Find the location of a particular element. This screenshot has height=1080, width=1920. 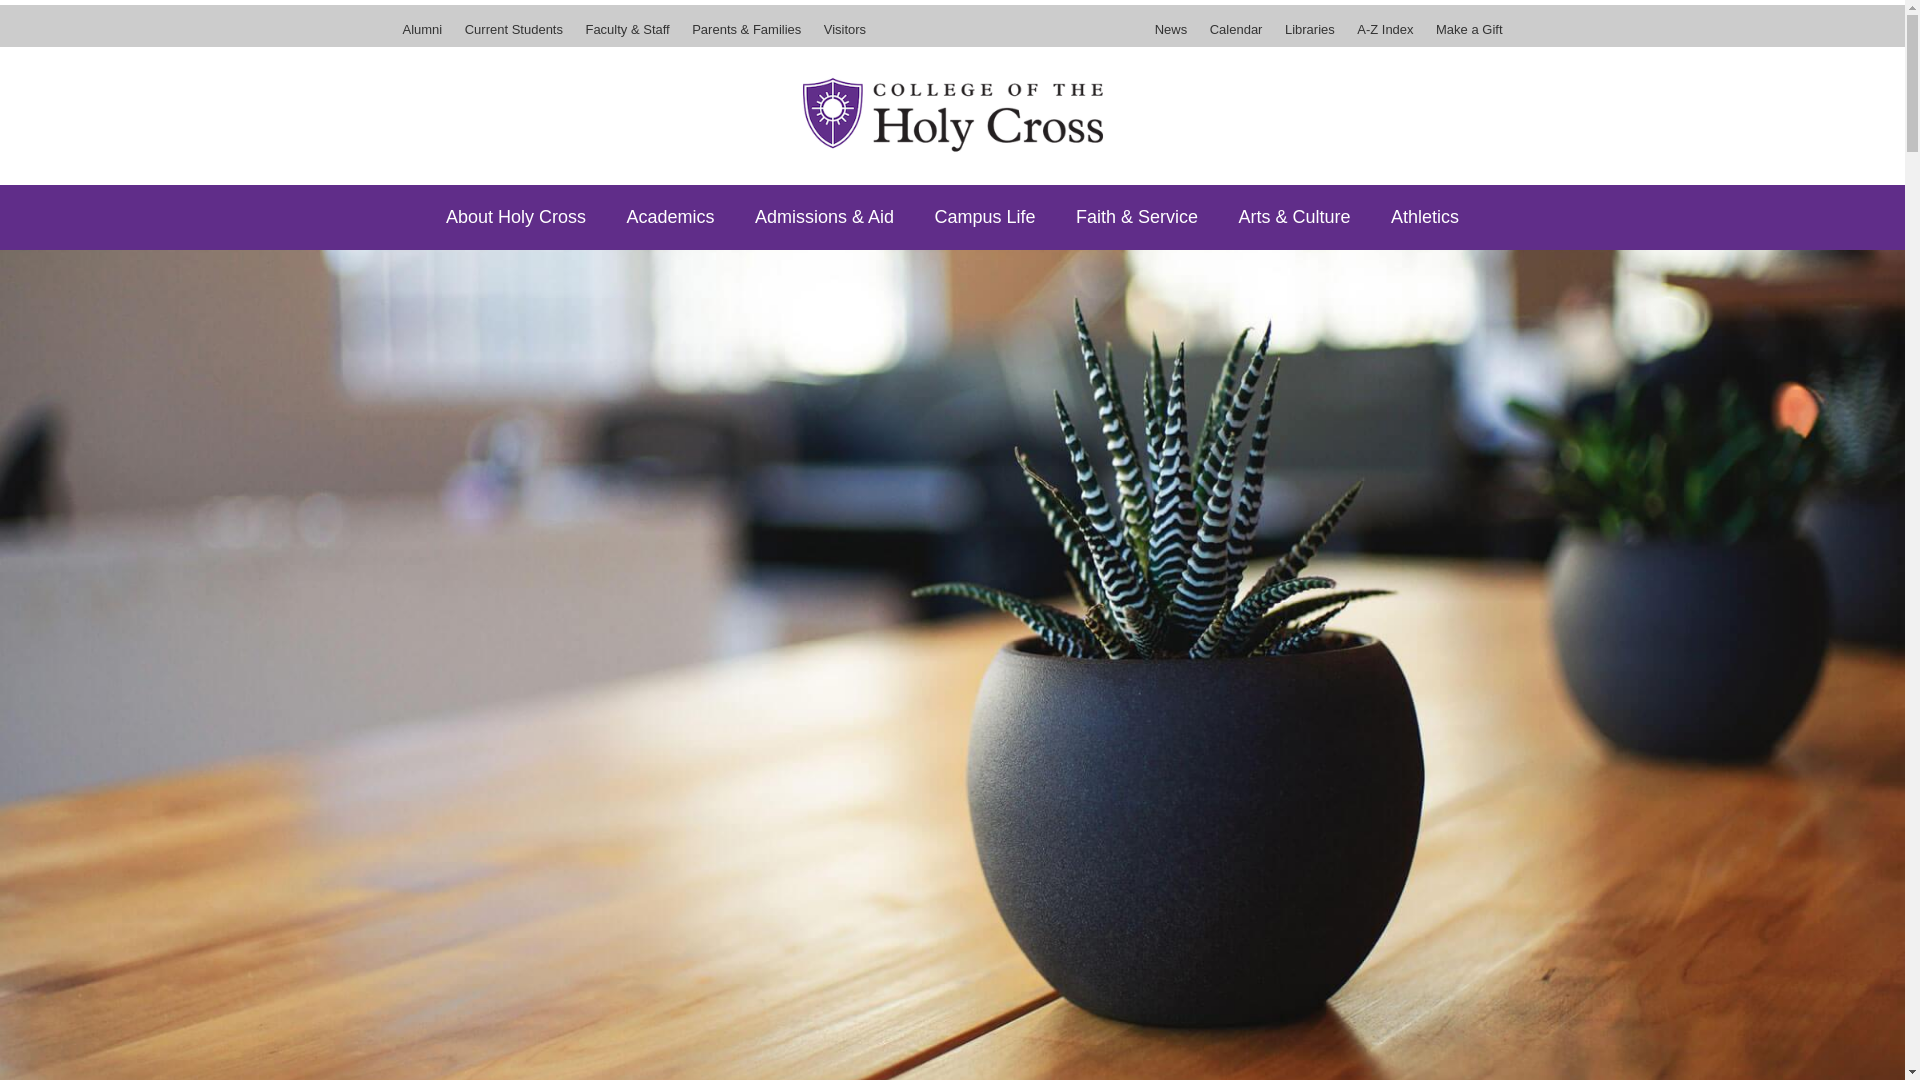

News is located at coordinates (1176, 36).